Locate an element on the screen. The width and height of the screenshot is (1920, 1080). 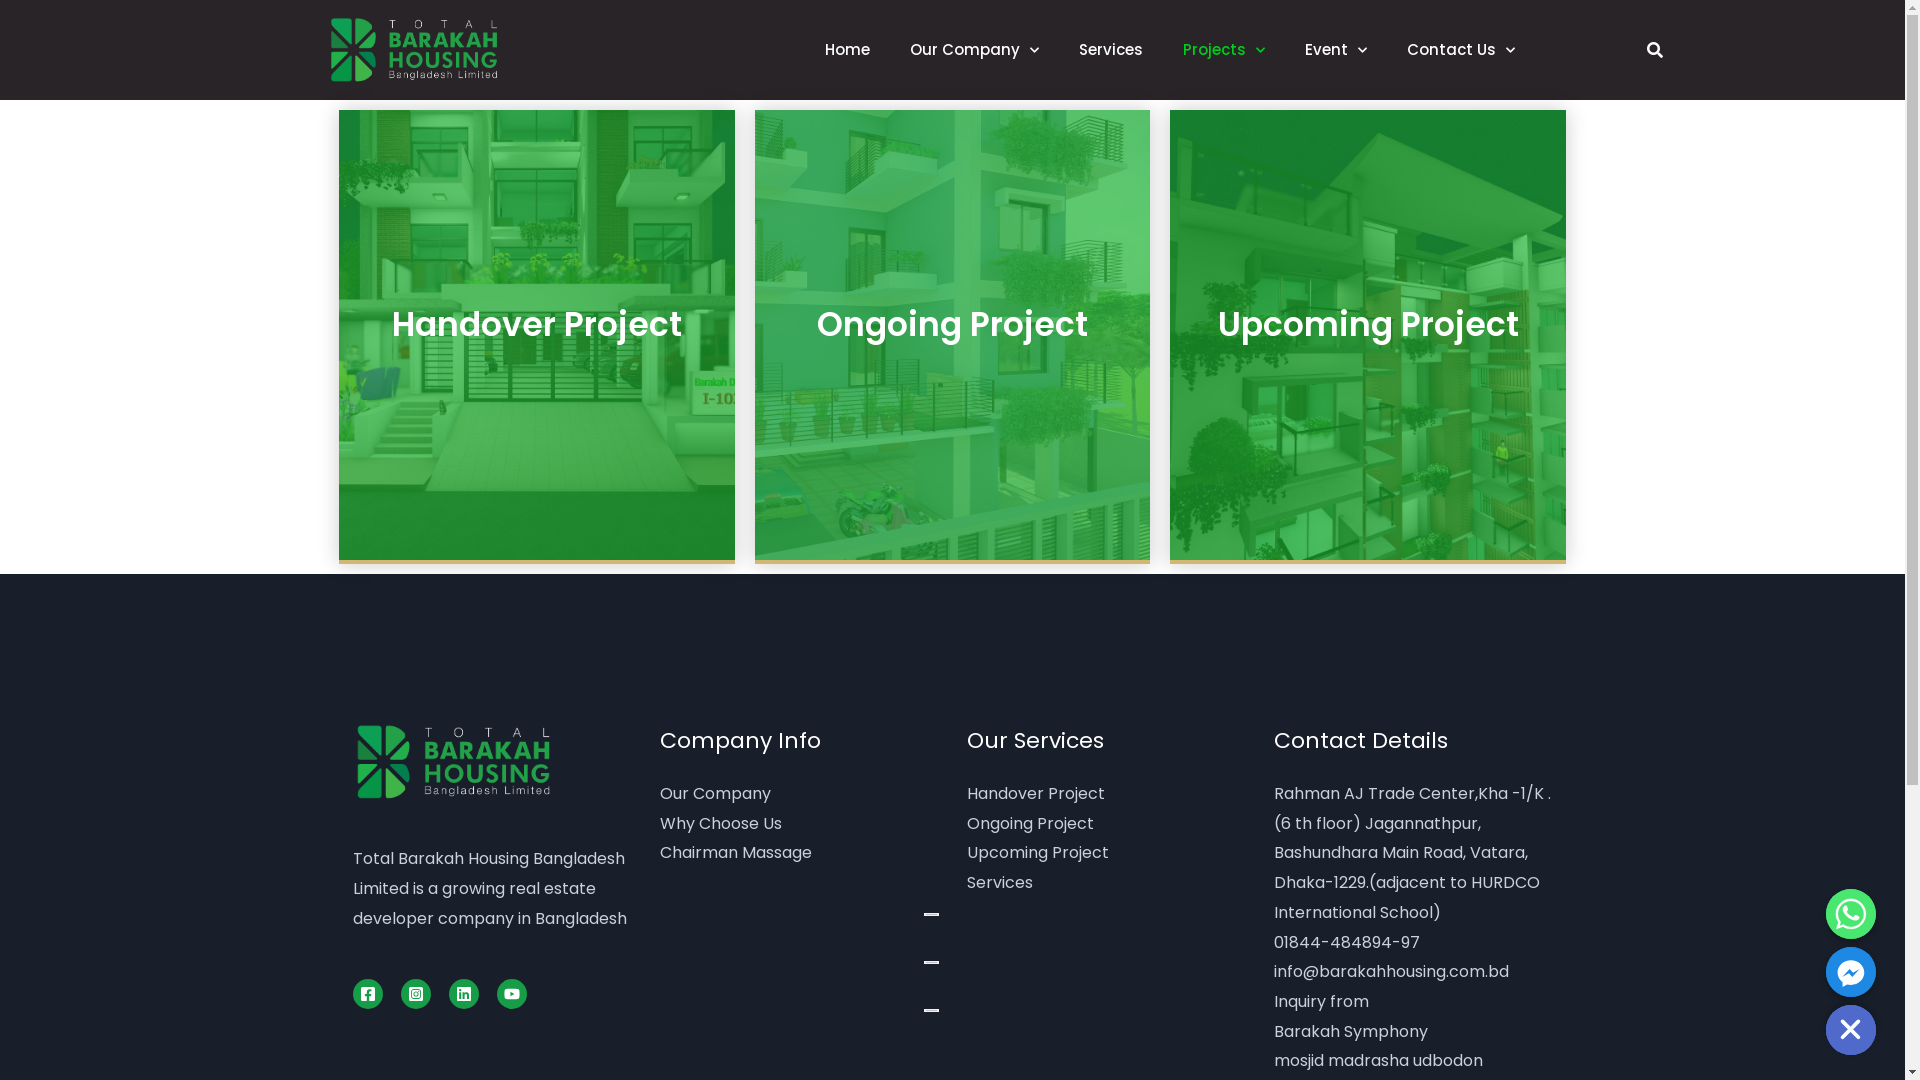
Our Company is located at coordinates (974, 50).